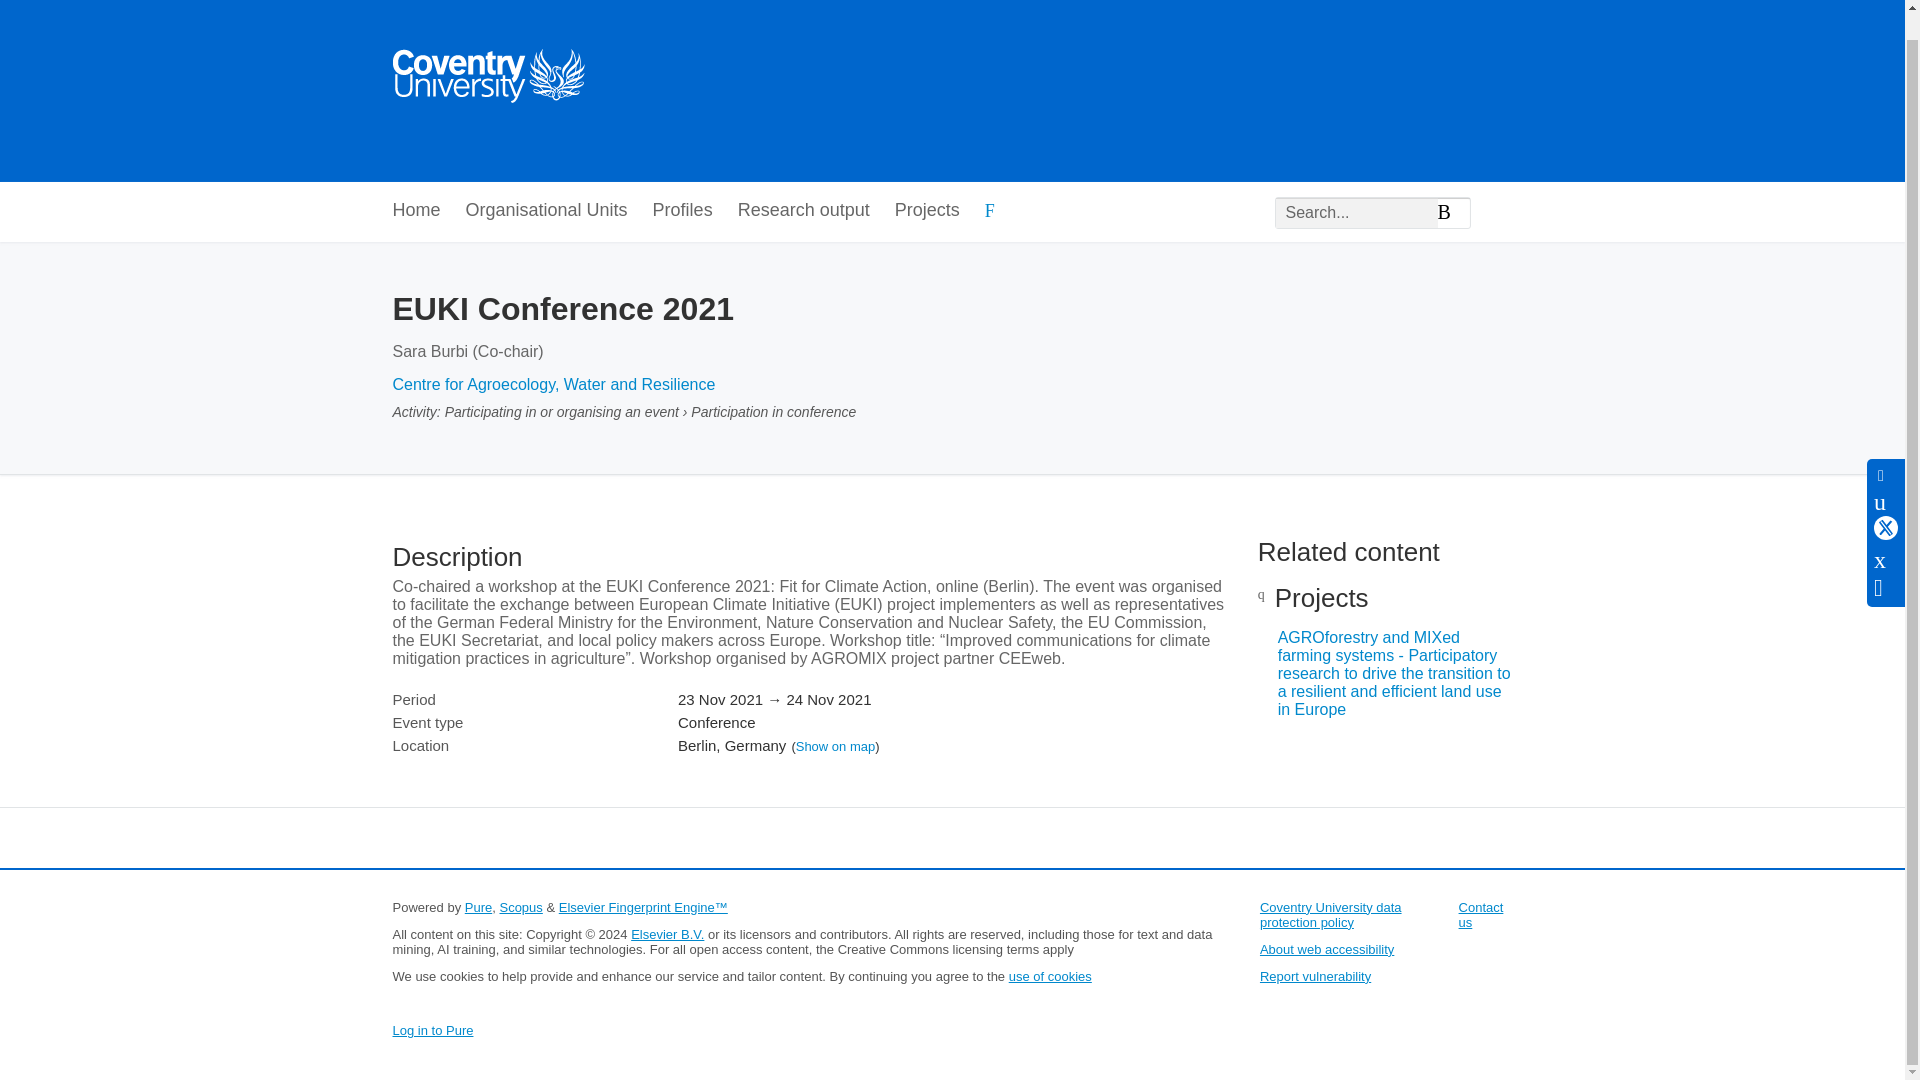 The height and width of the screenshot is (1080, 1920). Describe the element at coordinates (1314, 976) in the screenshot. I see `Report vulnerability` at that location.